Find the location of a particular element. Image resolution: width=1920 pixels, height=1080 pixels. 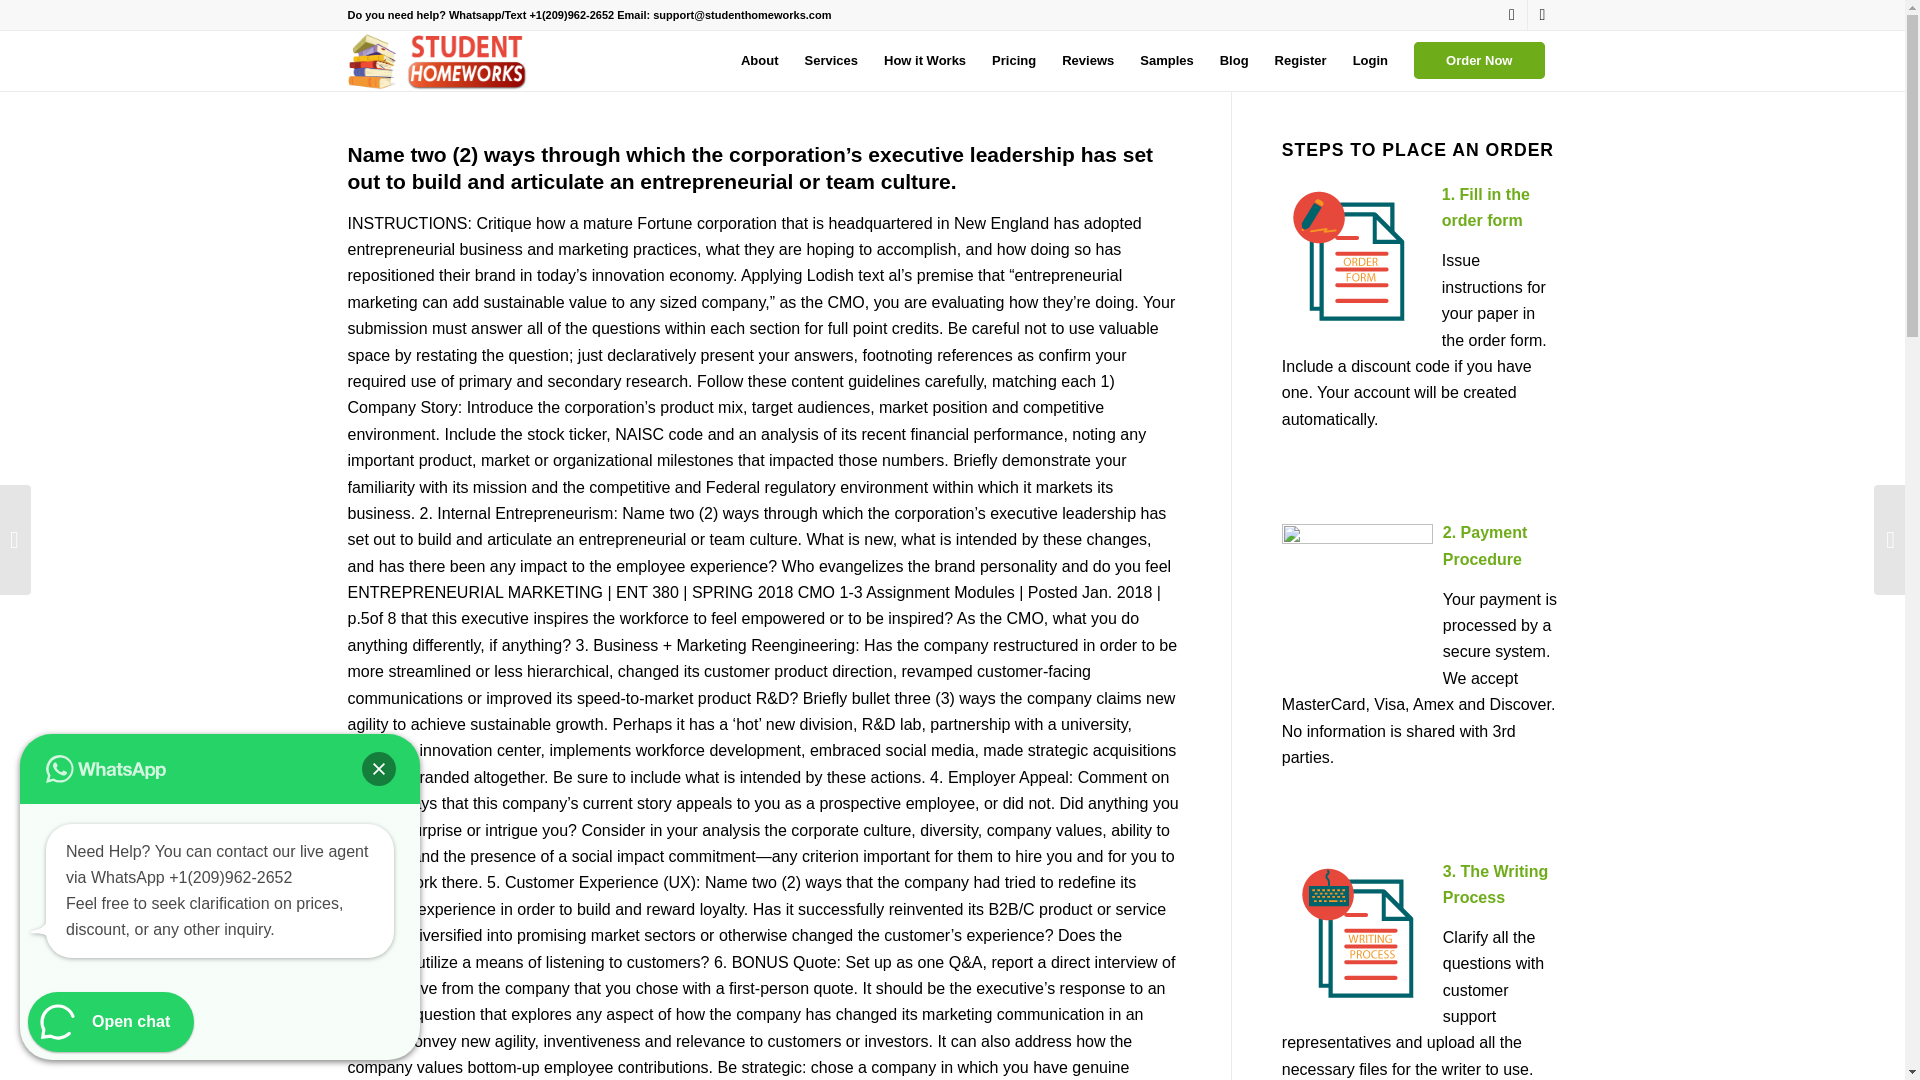

Reviews is located at coordinates (1088, 60).